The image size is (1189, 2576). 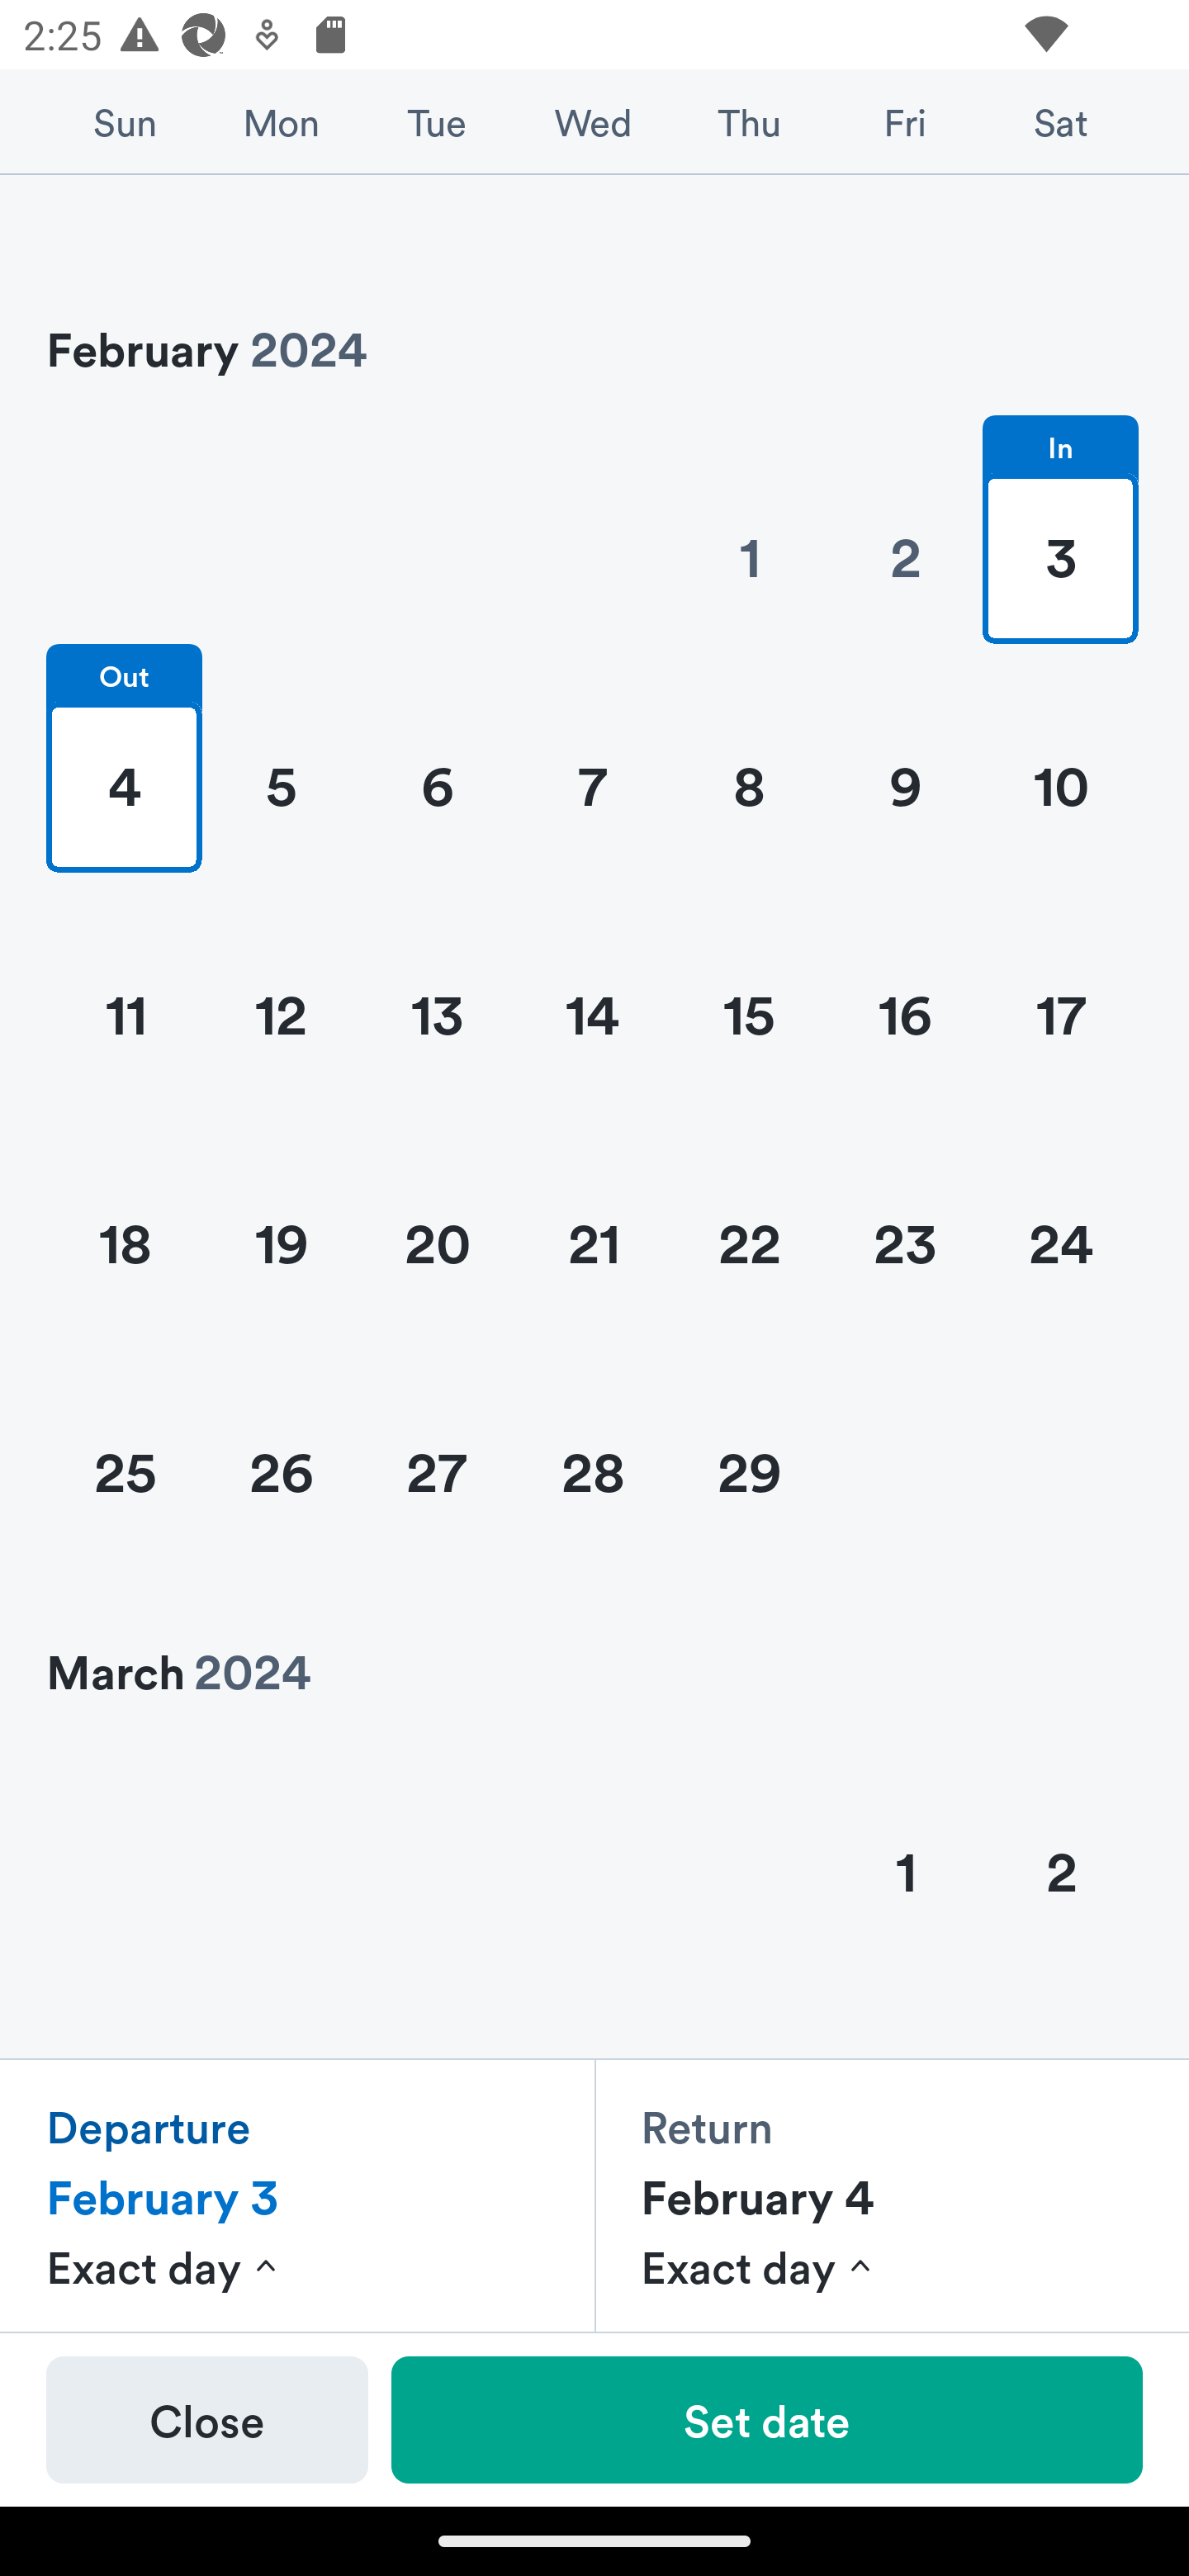 What do you see at coordinates (207, 2419) in the screenshot?
I see `Close` at bounding box center [207, 2419].